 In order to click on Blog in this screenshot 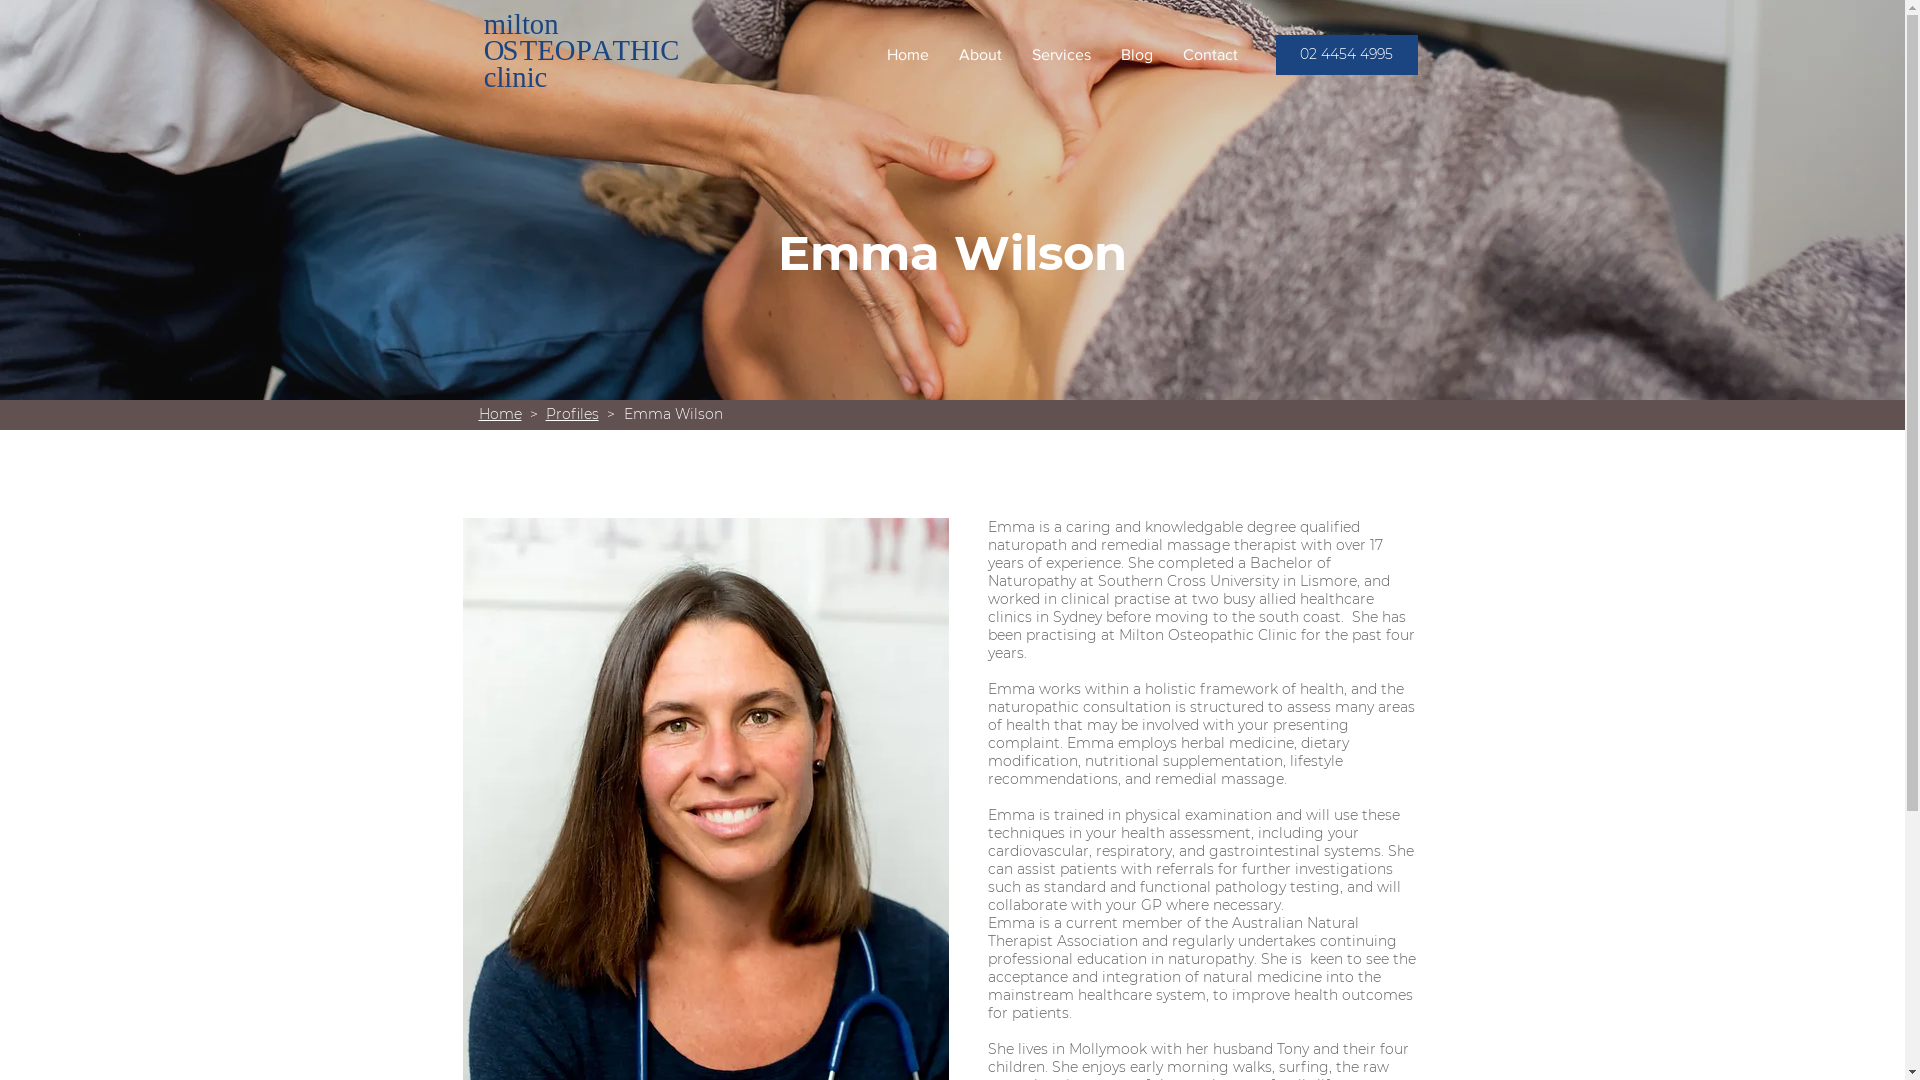, I will do `click(1137, 55)`.